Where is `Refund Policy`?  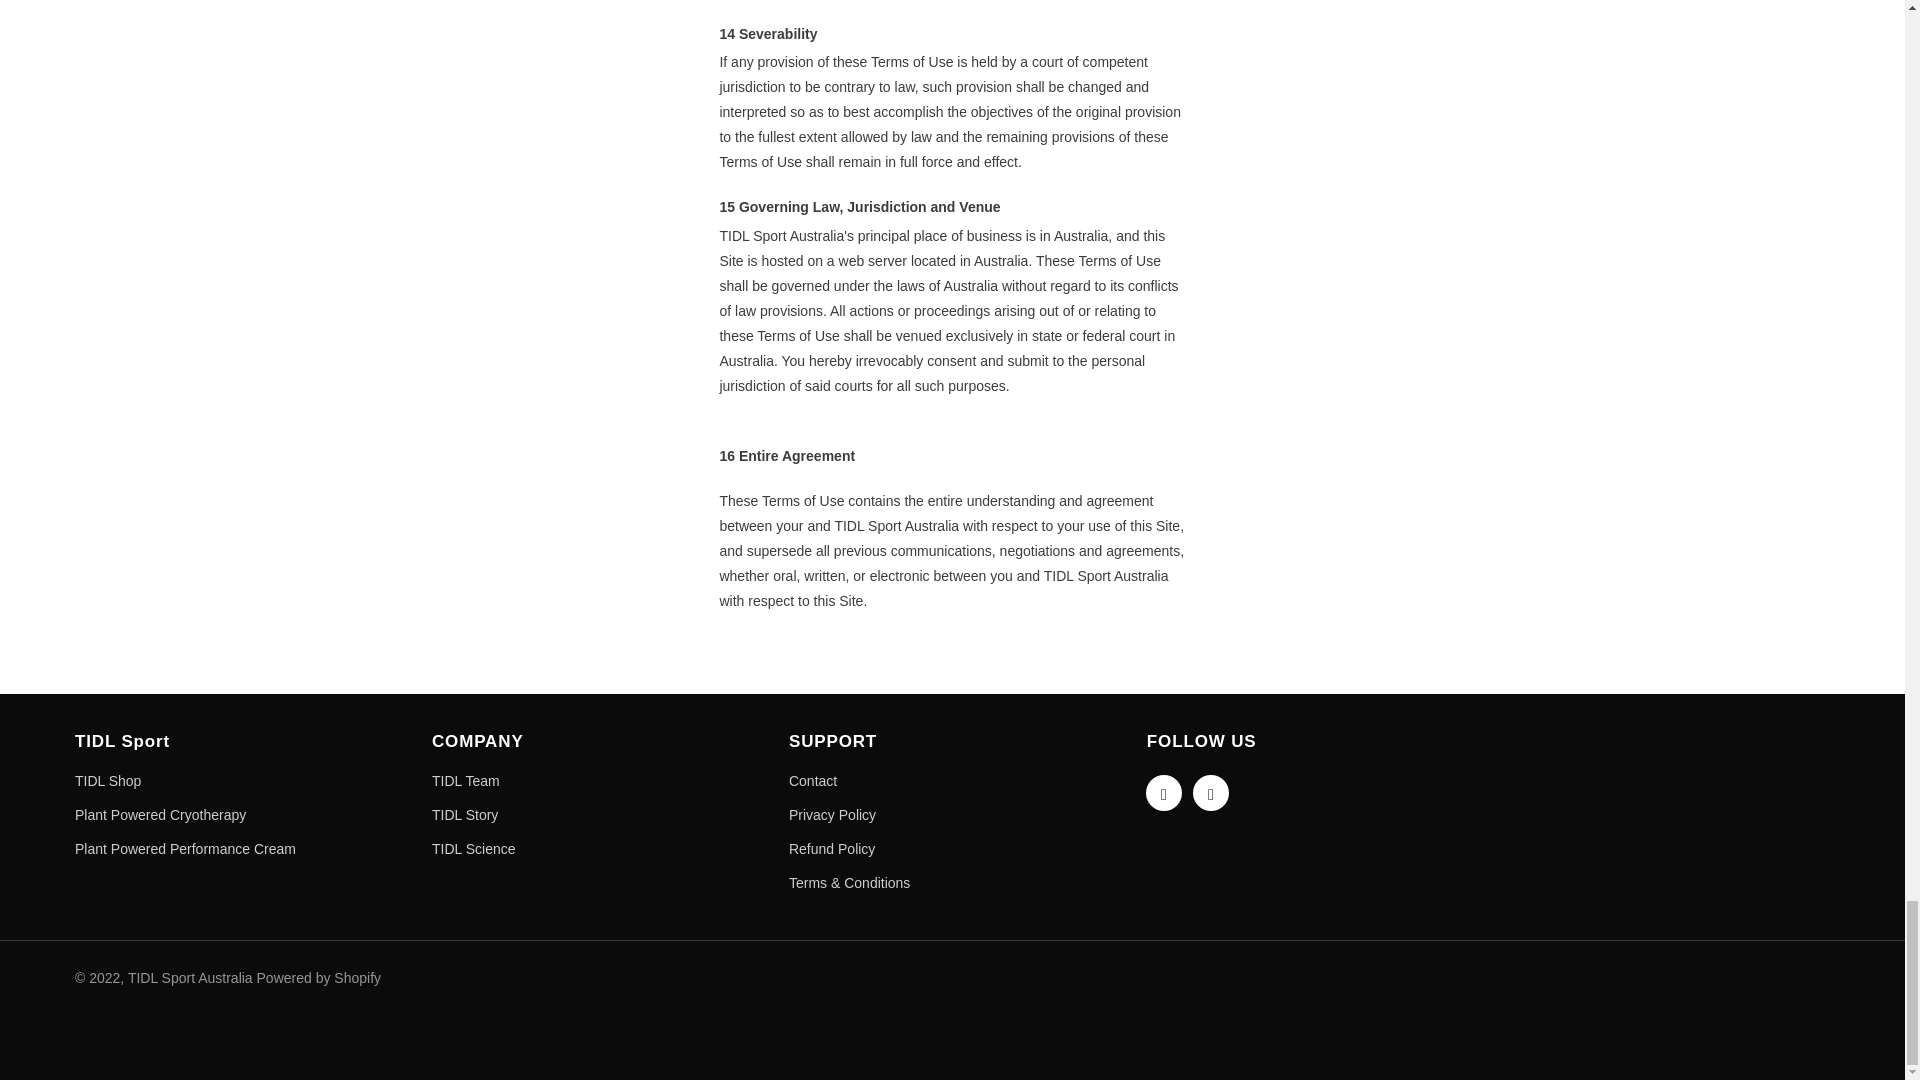 Refund Policy is located at coordinates (832, 848).